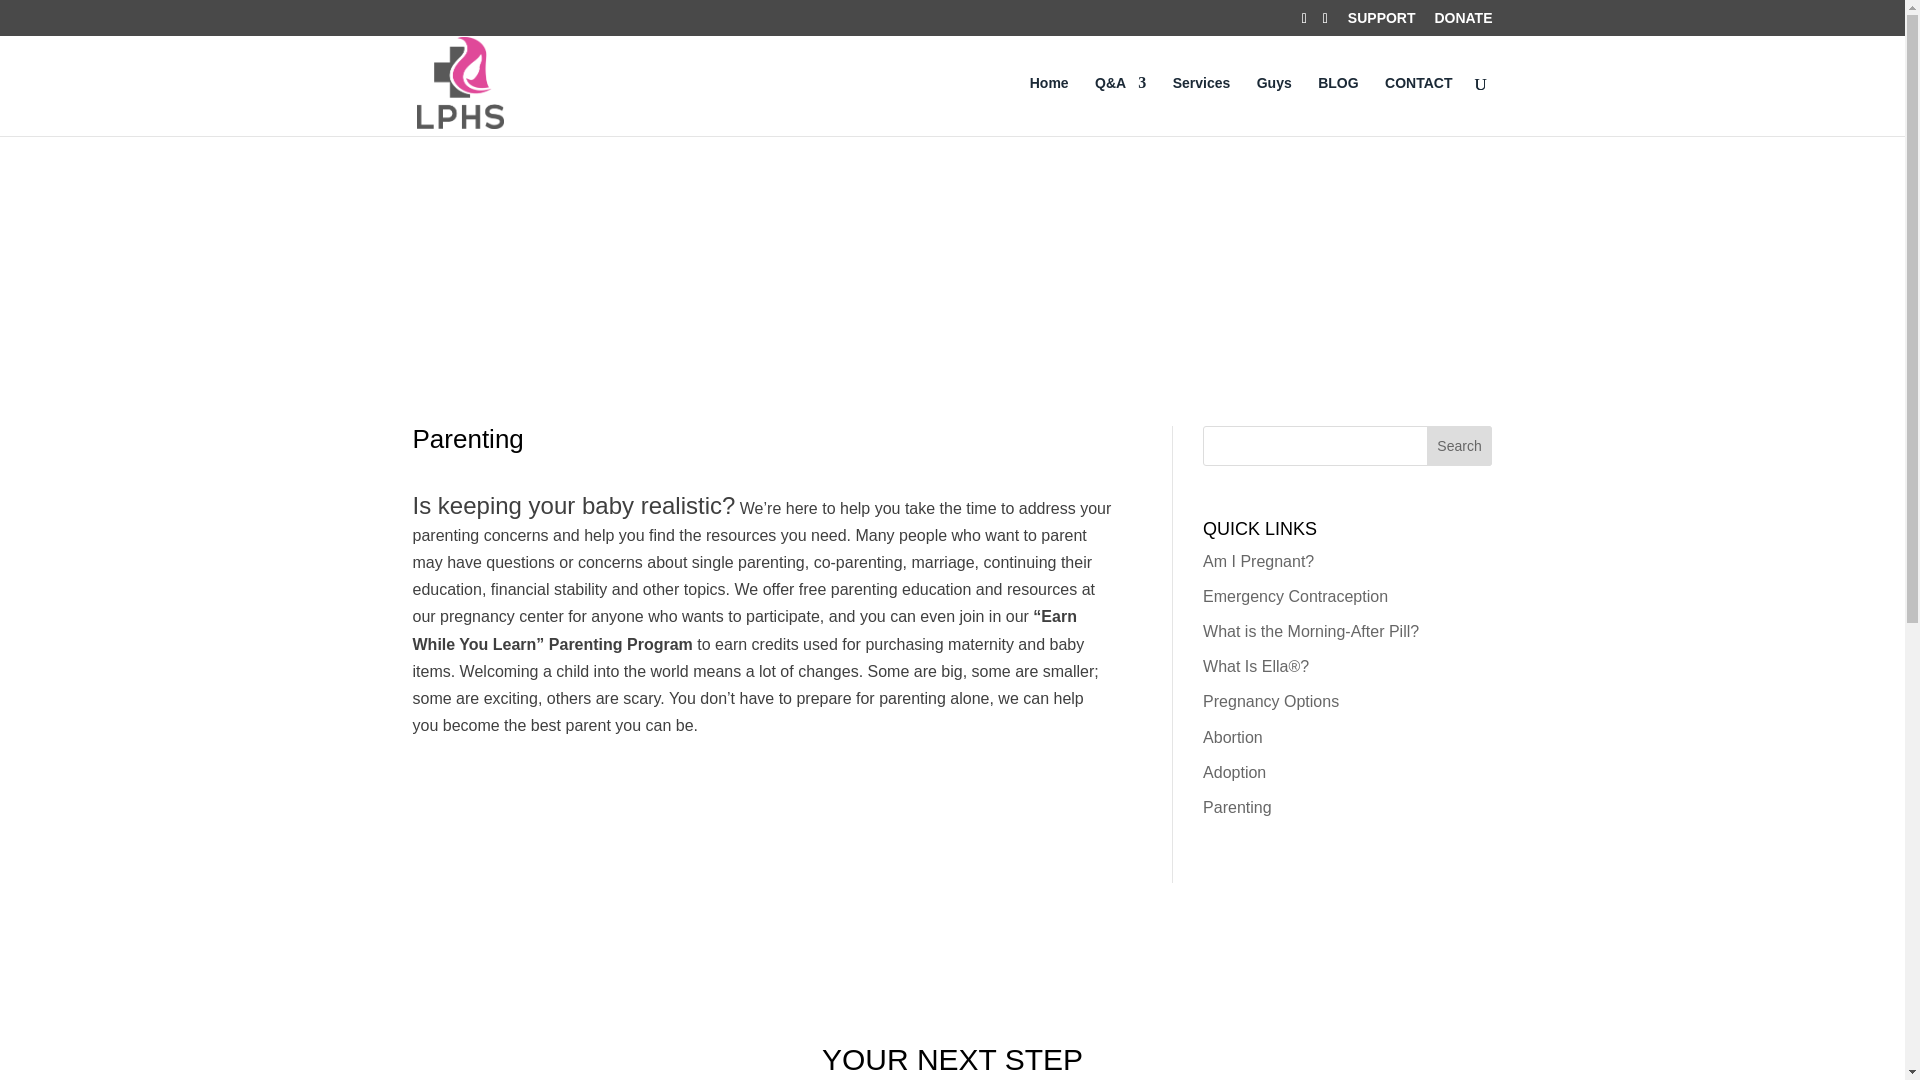  What do you see at coordinates (1296, 596) in the screenshot?
I see `Emergency Contraception` at bounding box center [1296, 596].